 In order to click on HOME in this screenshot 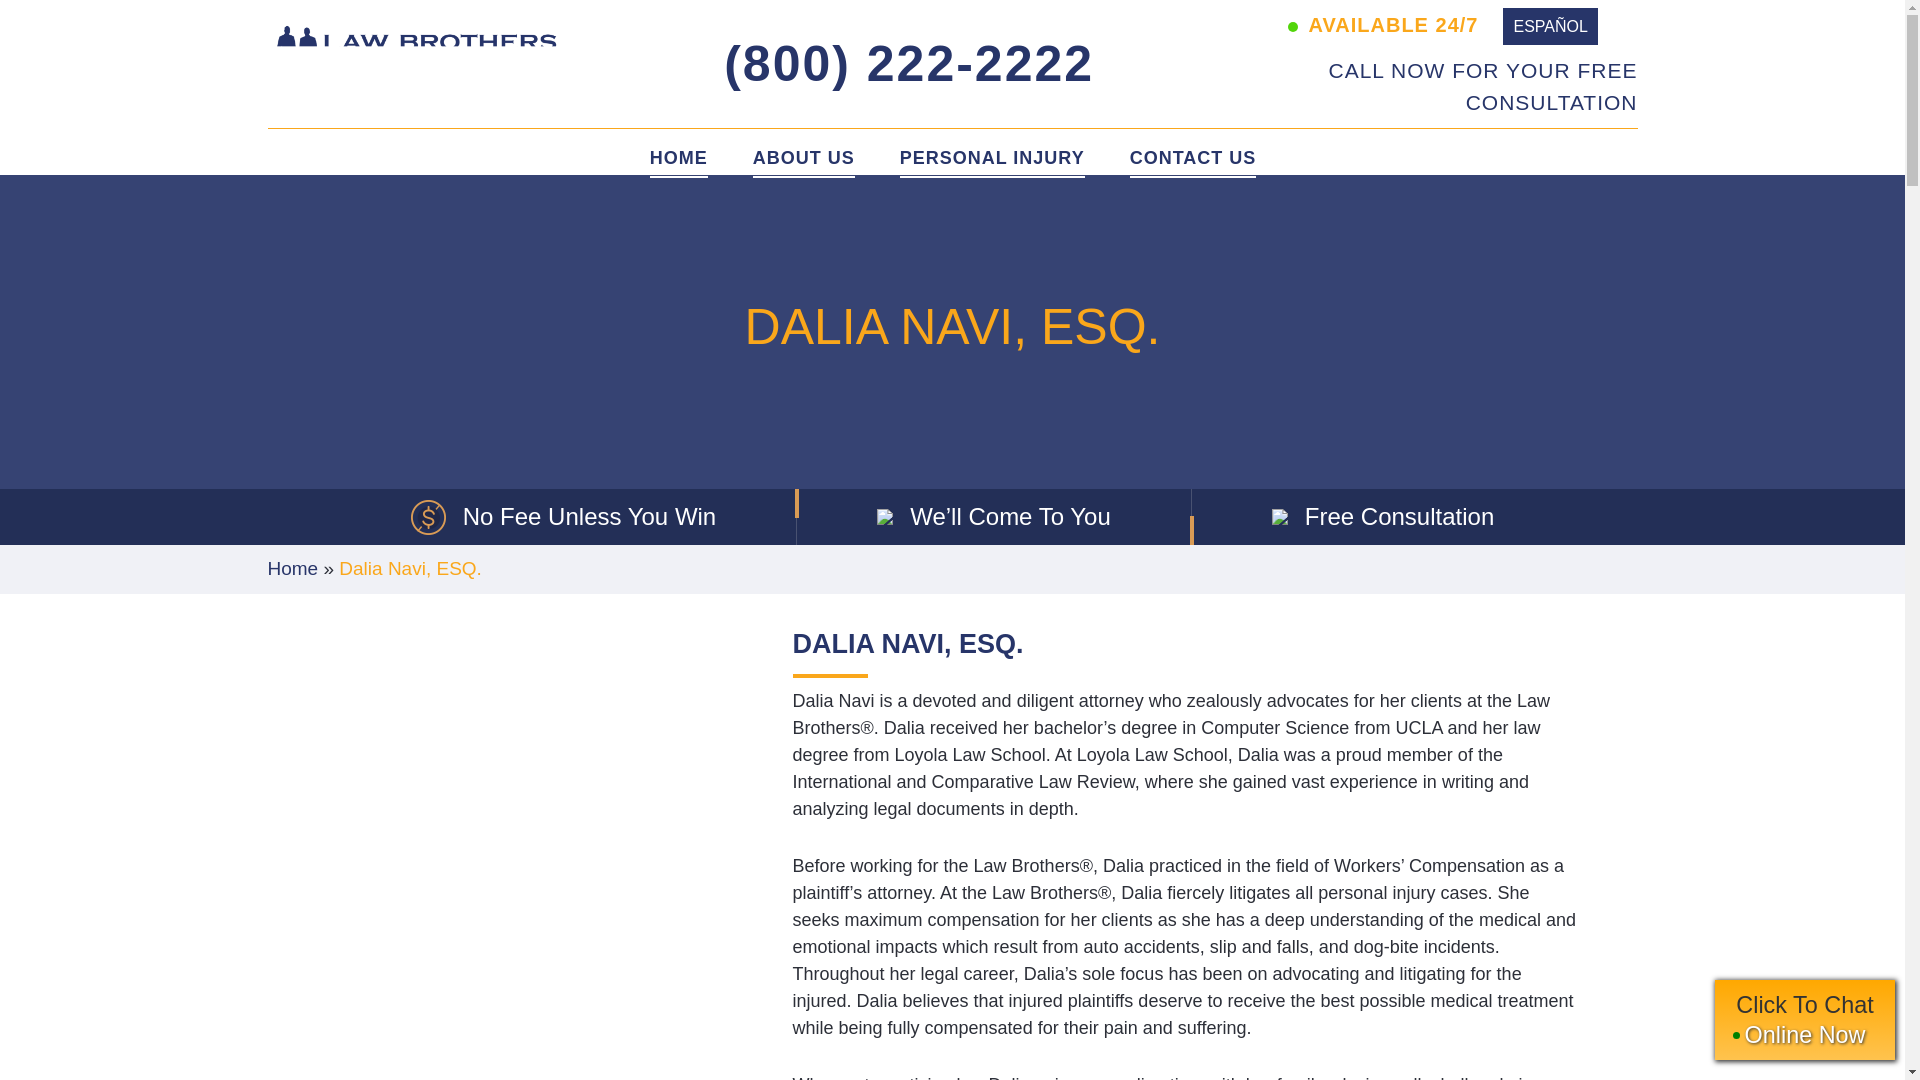, I will do `click(679, 158)`.